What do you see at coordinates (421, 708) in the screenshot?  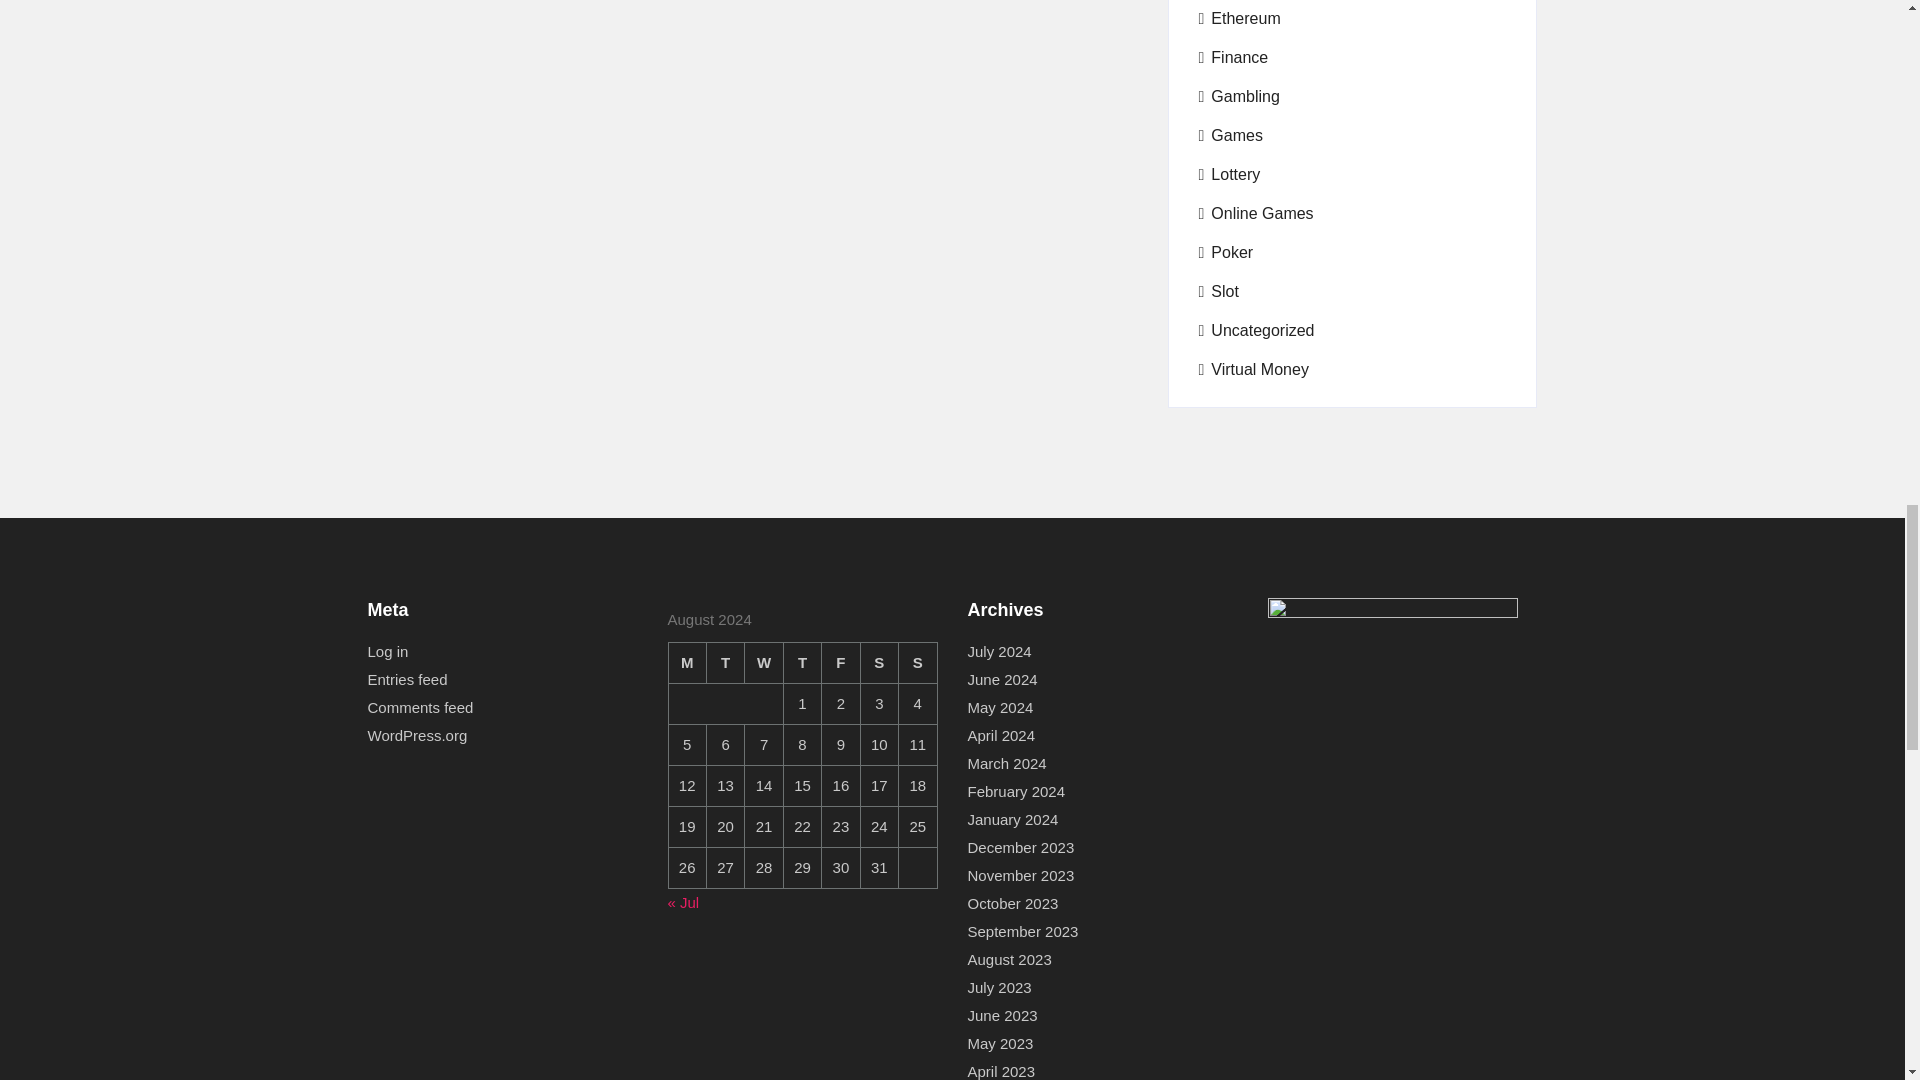 I see `Comments feed` at bounding box center [421, 708].